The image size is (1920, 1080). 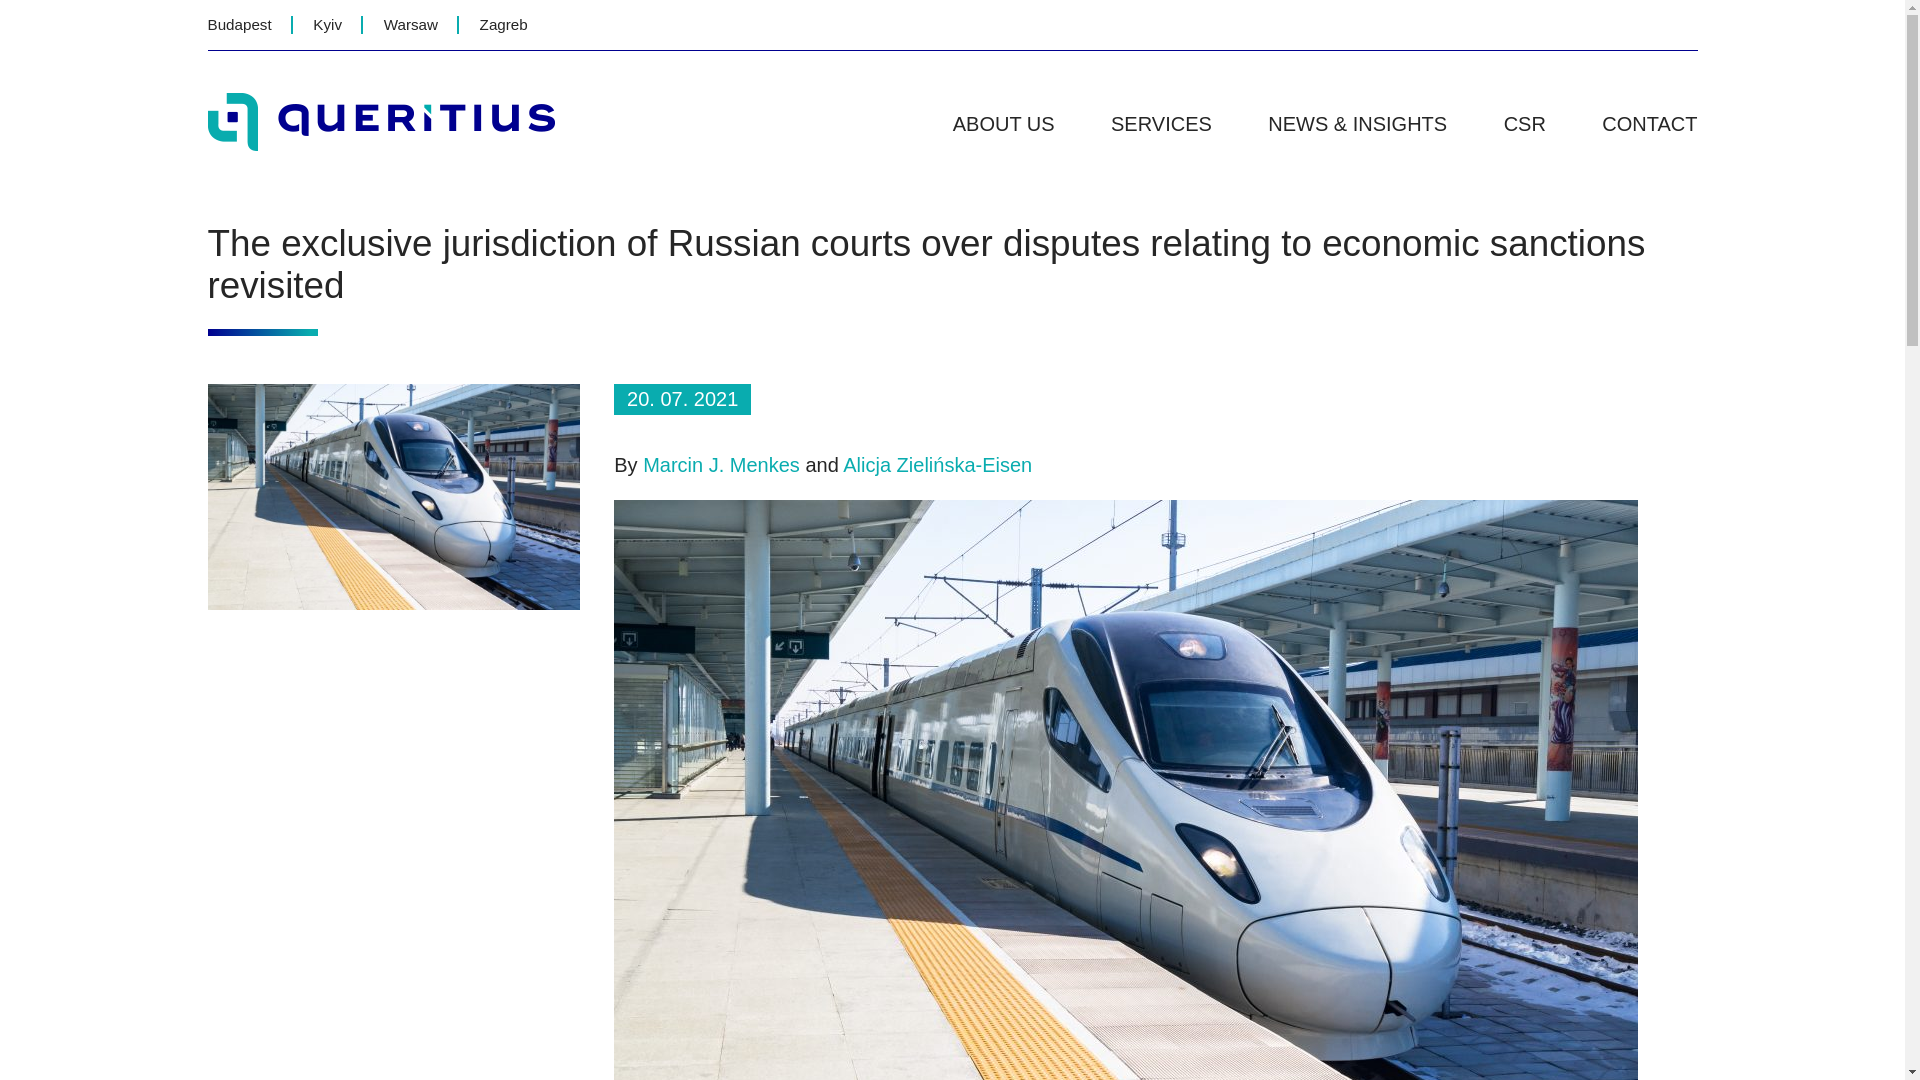 What do you see at coordinates (410, 24) in the screenshot?
I see `Warsaw` at bounding box center [410, 24].